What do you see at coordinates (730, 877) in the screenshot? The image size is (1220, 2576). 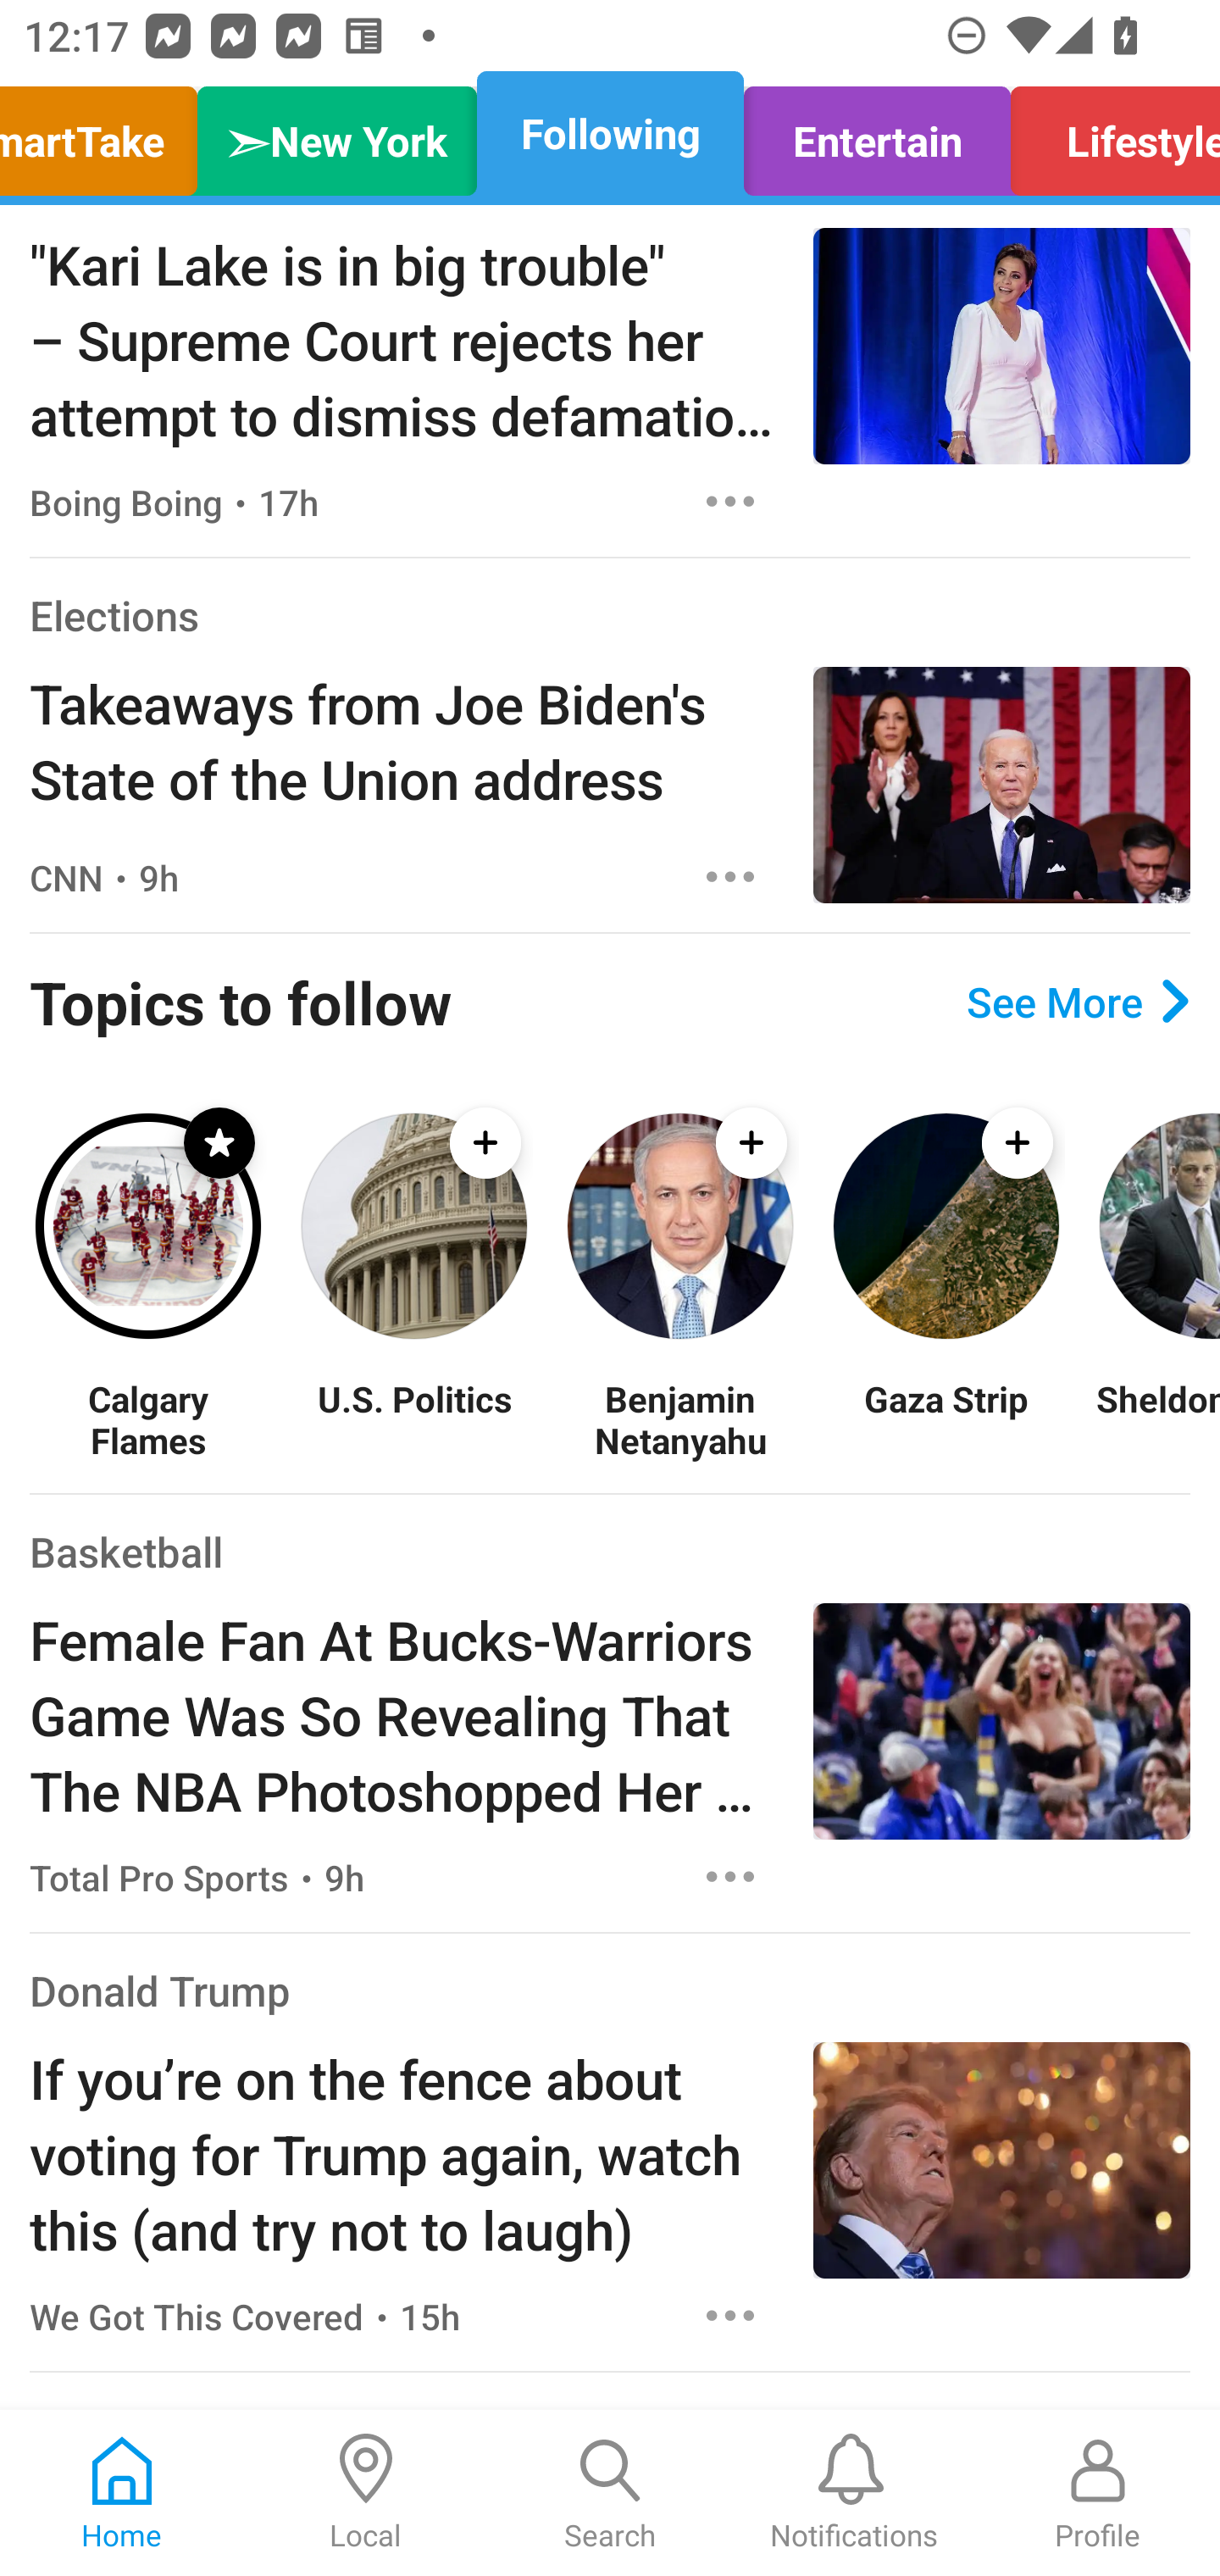 I see `Options` at bounding box center [730, 877].